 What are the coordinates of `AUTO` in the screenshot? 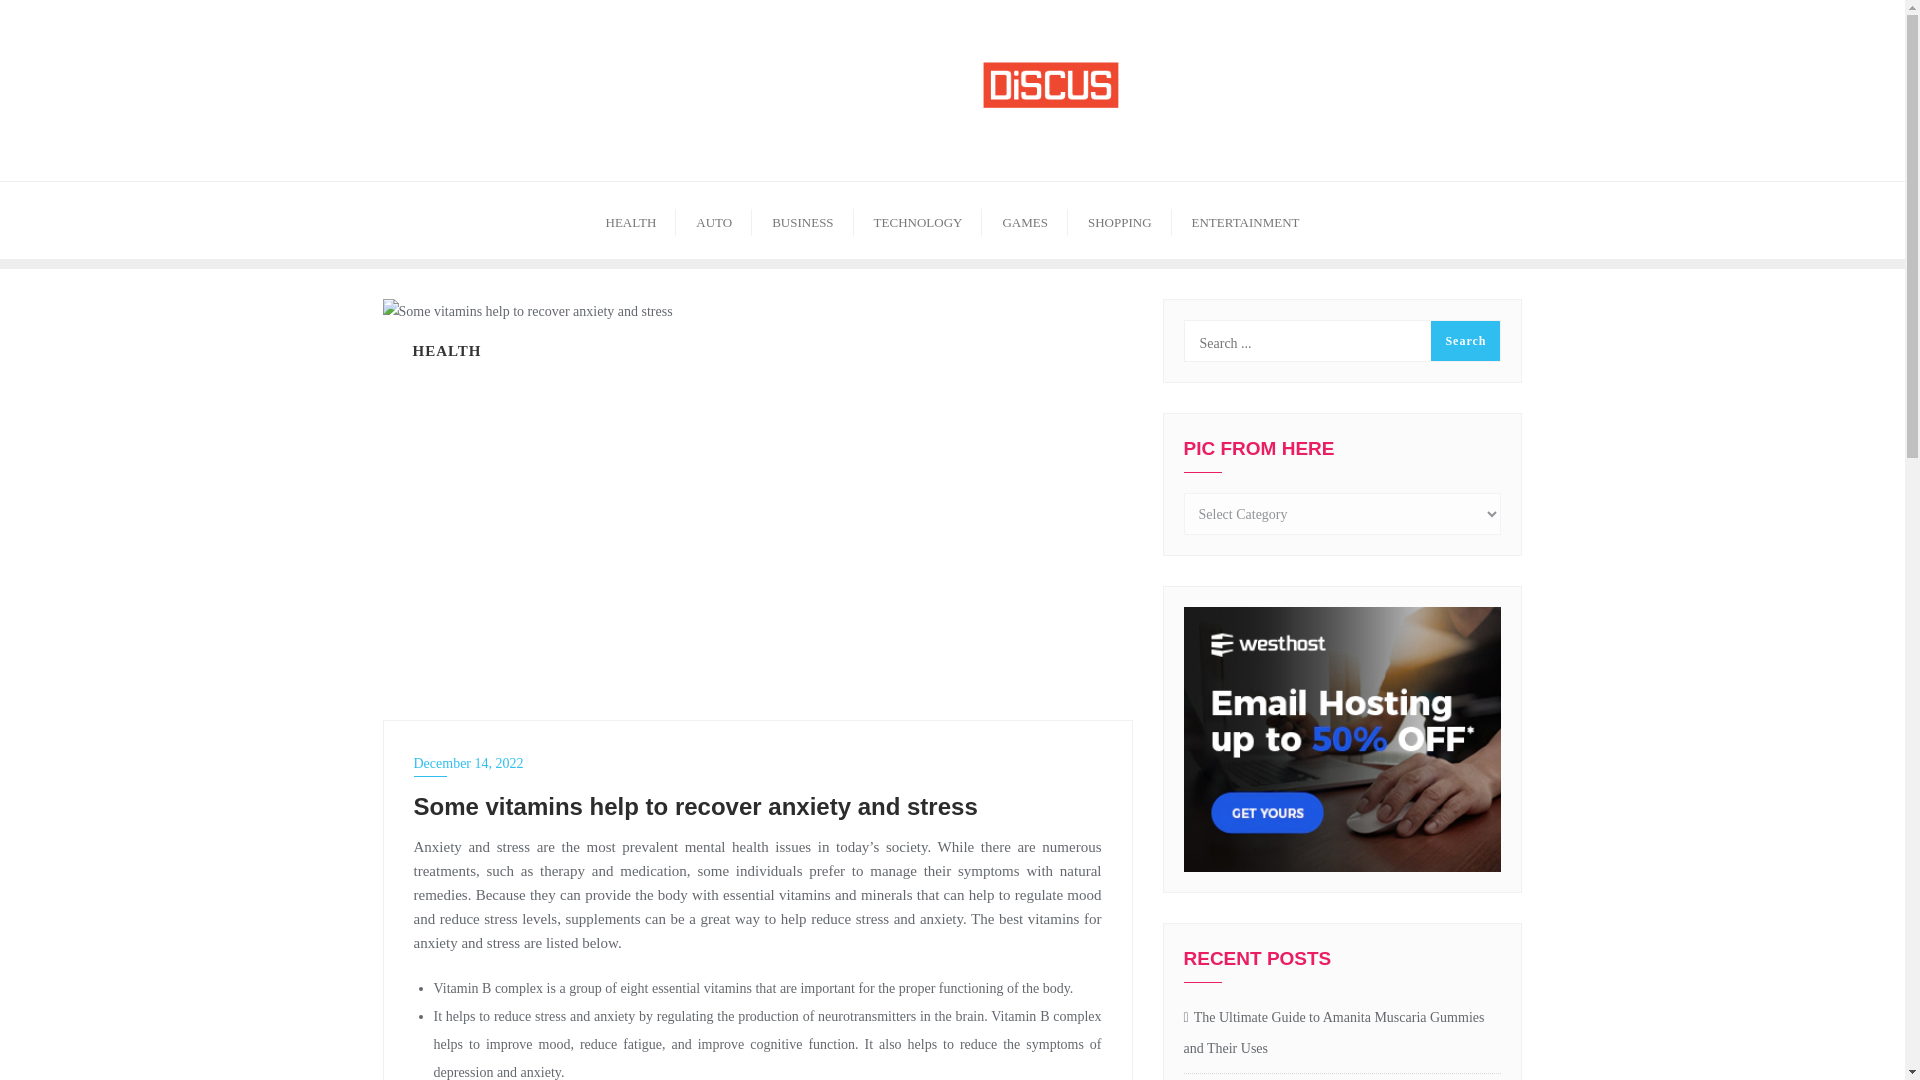 It's located at (714, 220).